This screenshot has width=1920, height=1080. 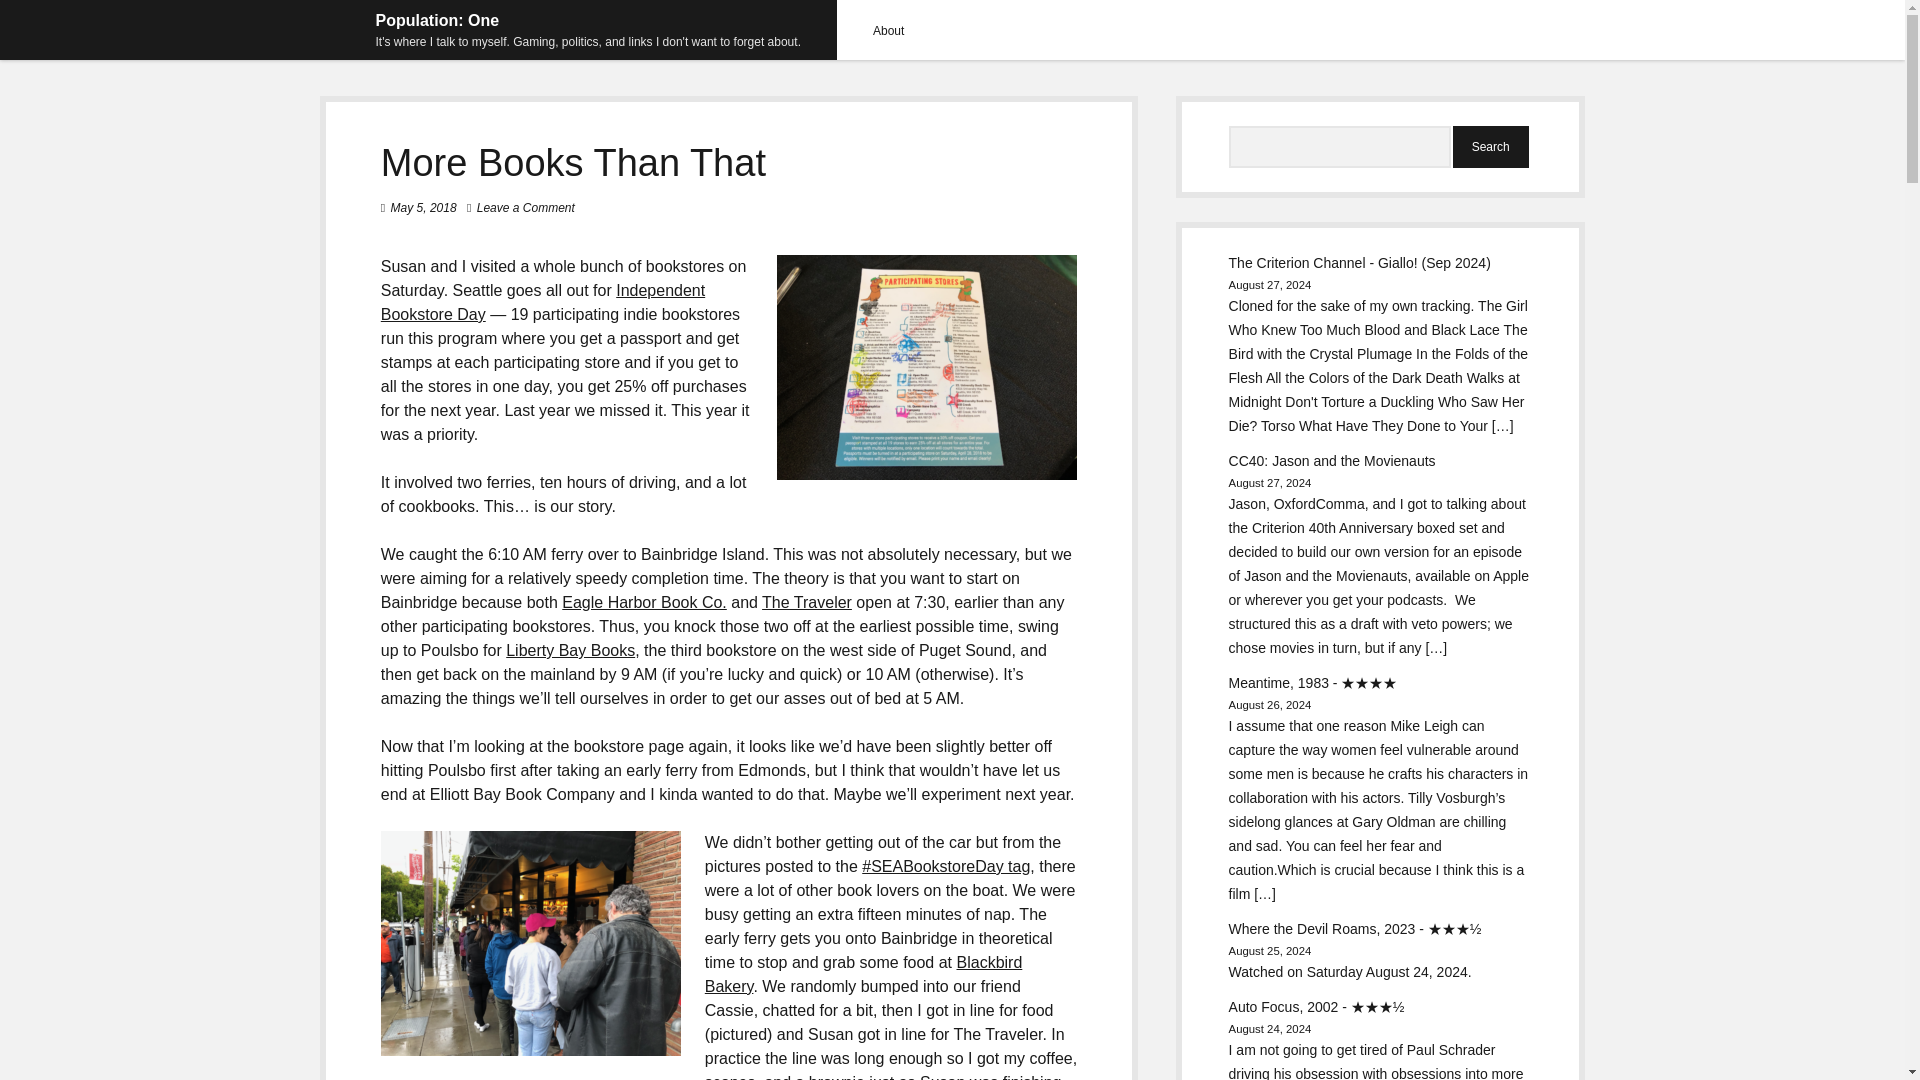 What do you see at coordinates (570, 650) in the screenshot?
I see `Liberty Bay Books` at bounding box center [570, 650].